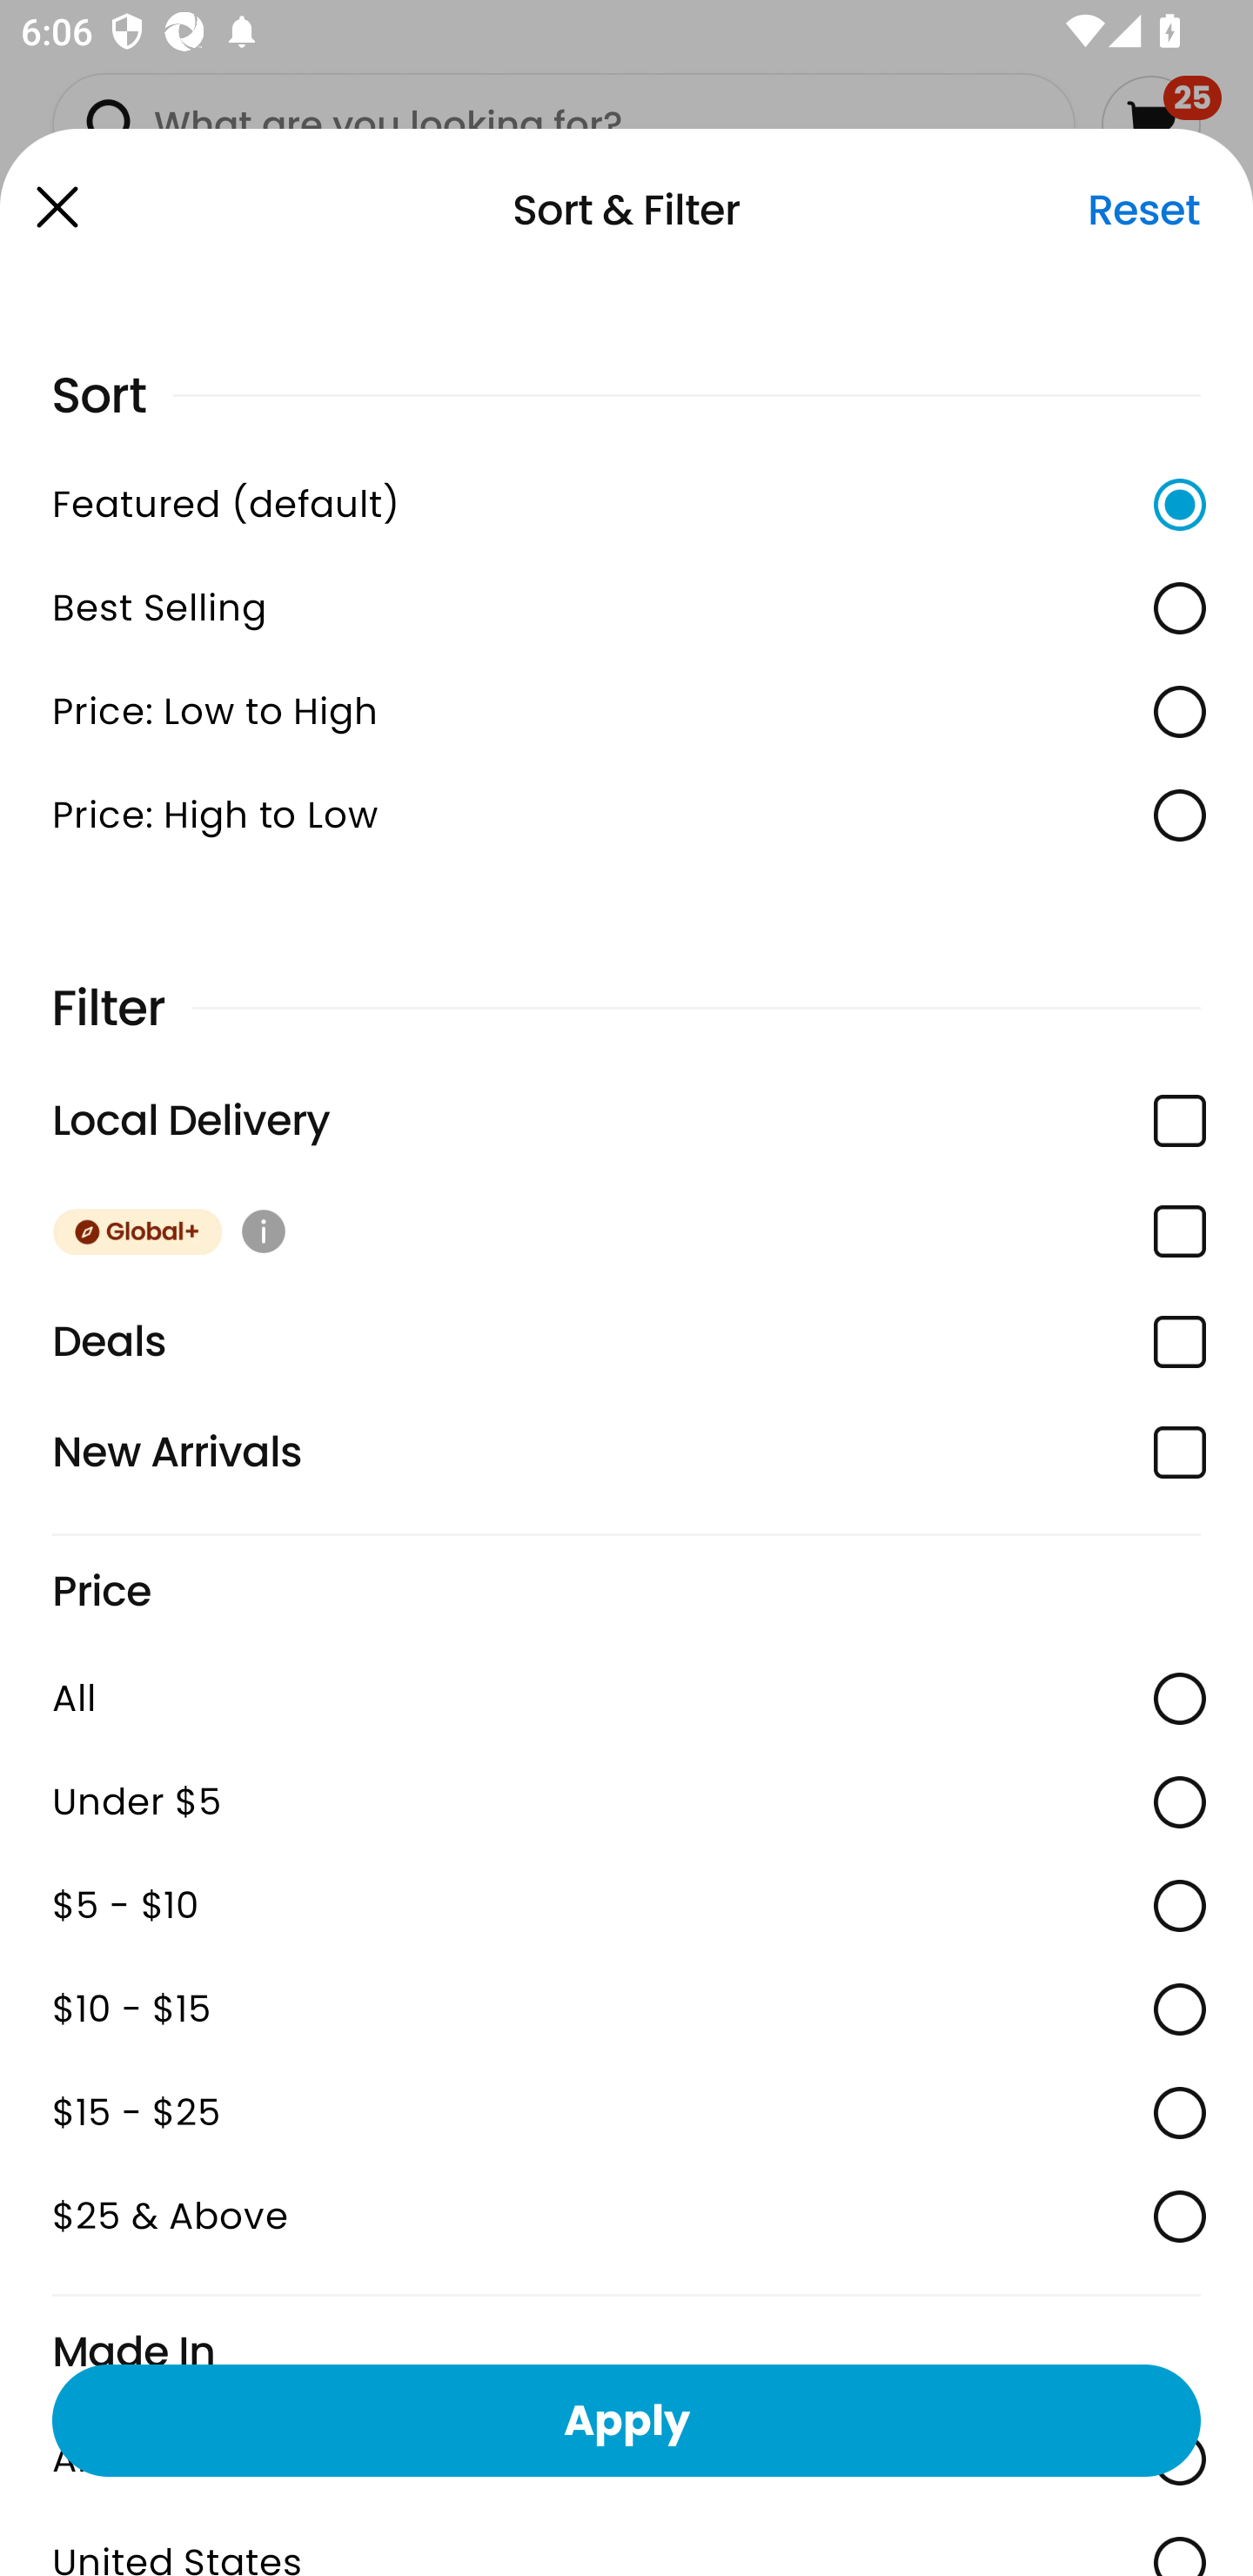 The image size is (1253, 2576). Describe the element at coordinates (1143, 210) in the screenshot. I see `Reset` at that location.